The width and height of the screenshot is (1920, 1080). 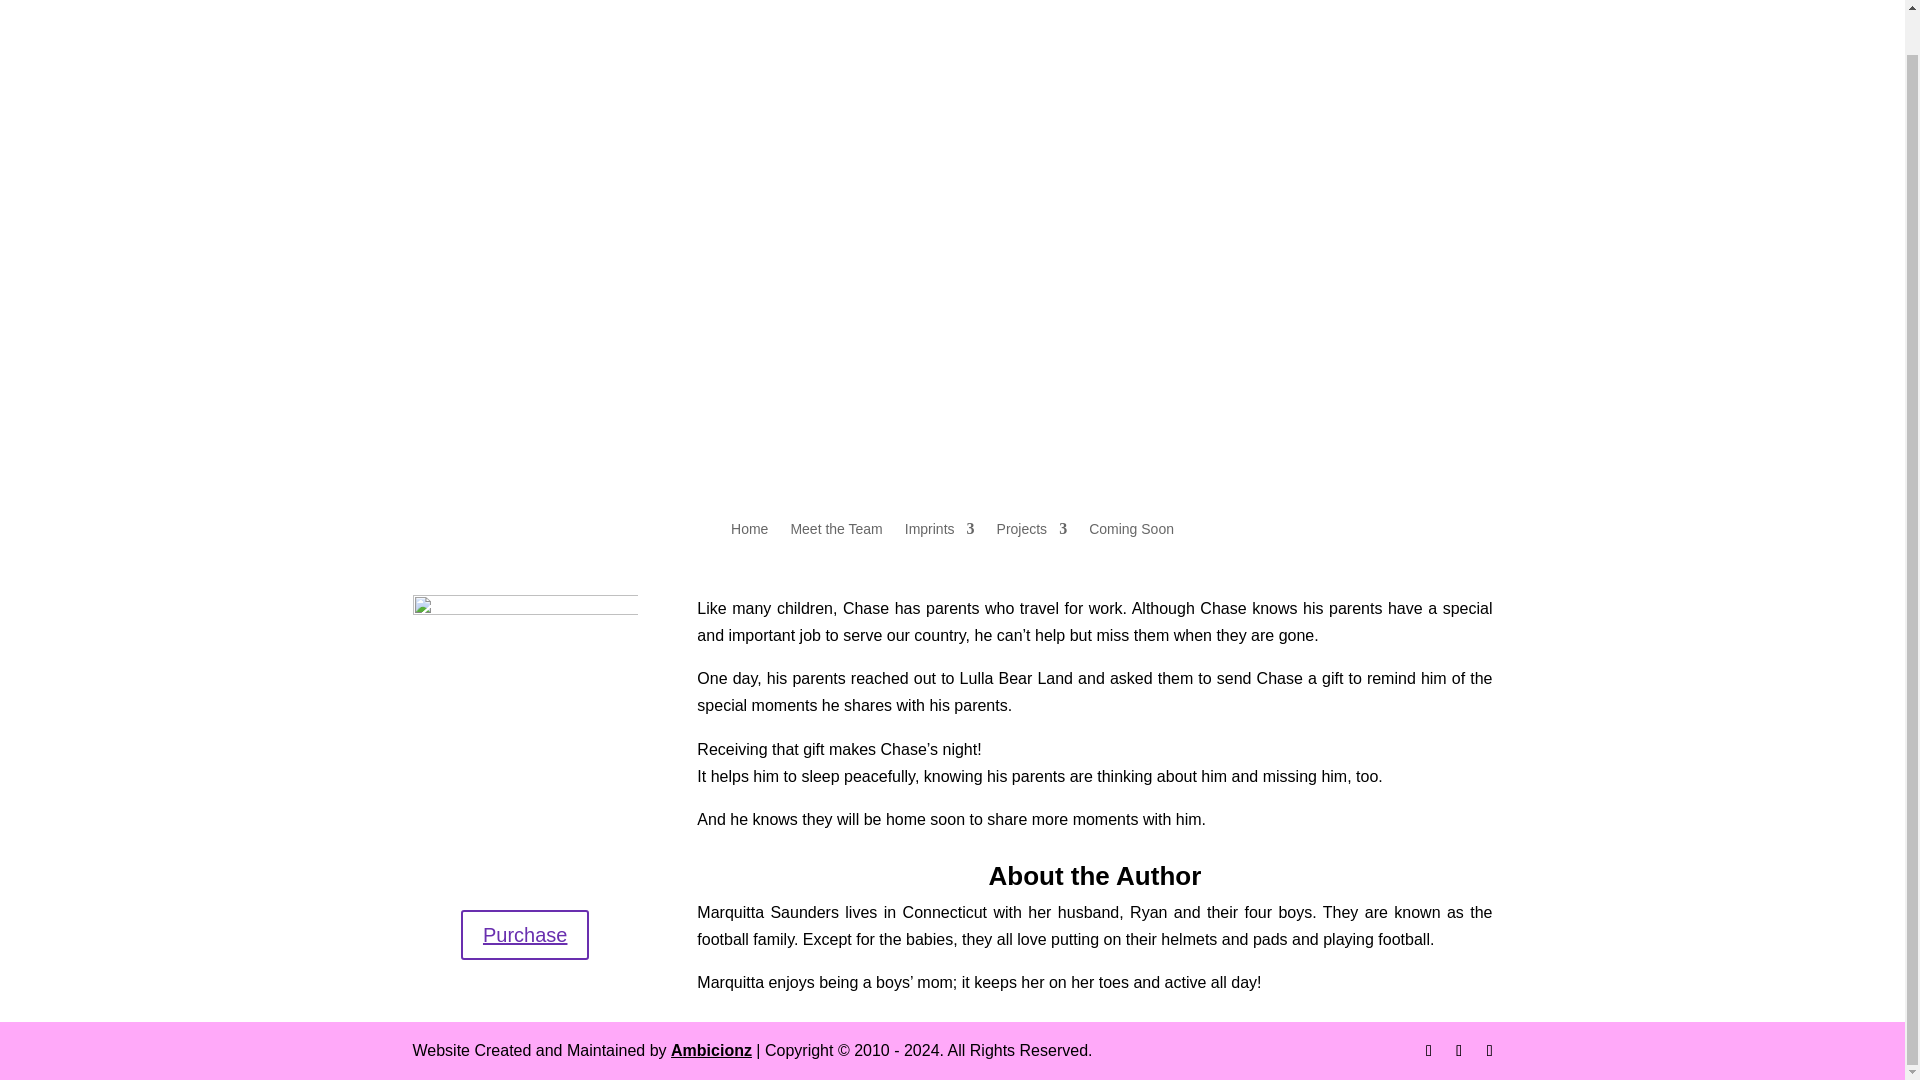 I want to click on Projects, so click(x=1032, y=514).